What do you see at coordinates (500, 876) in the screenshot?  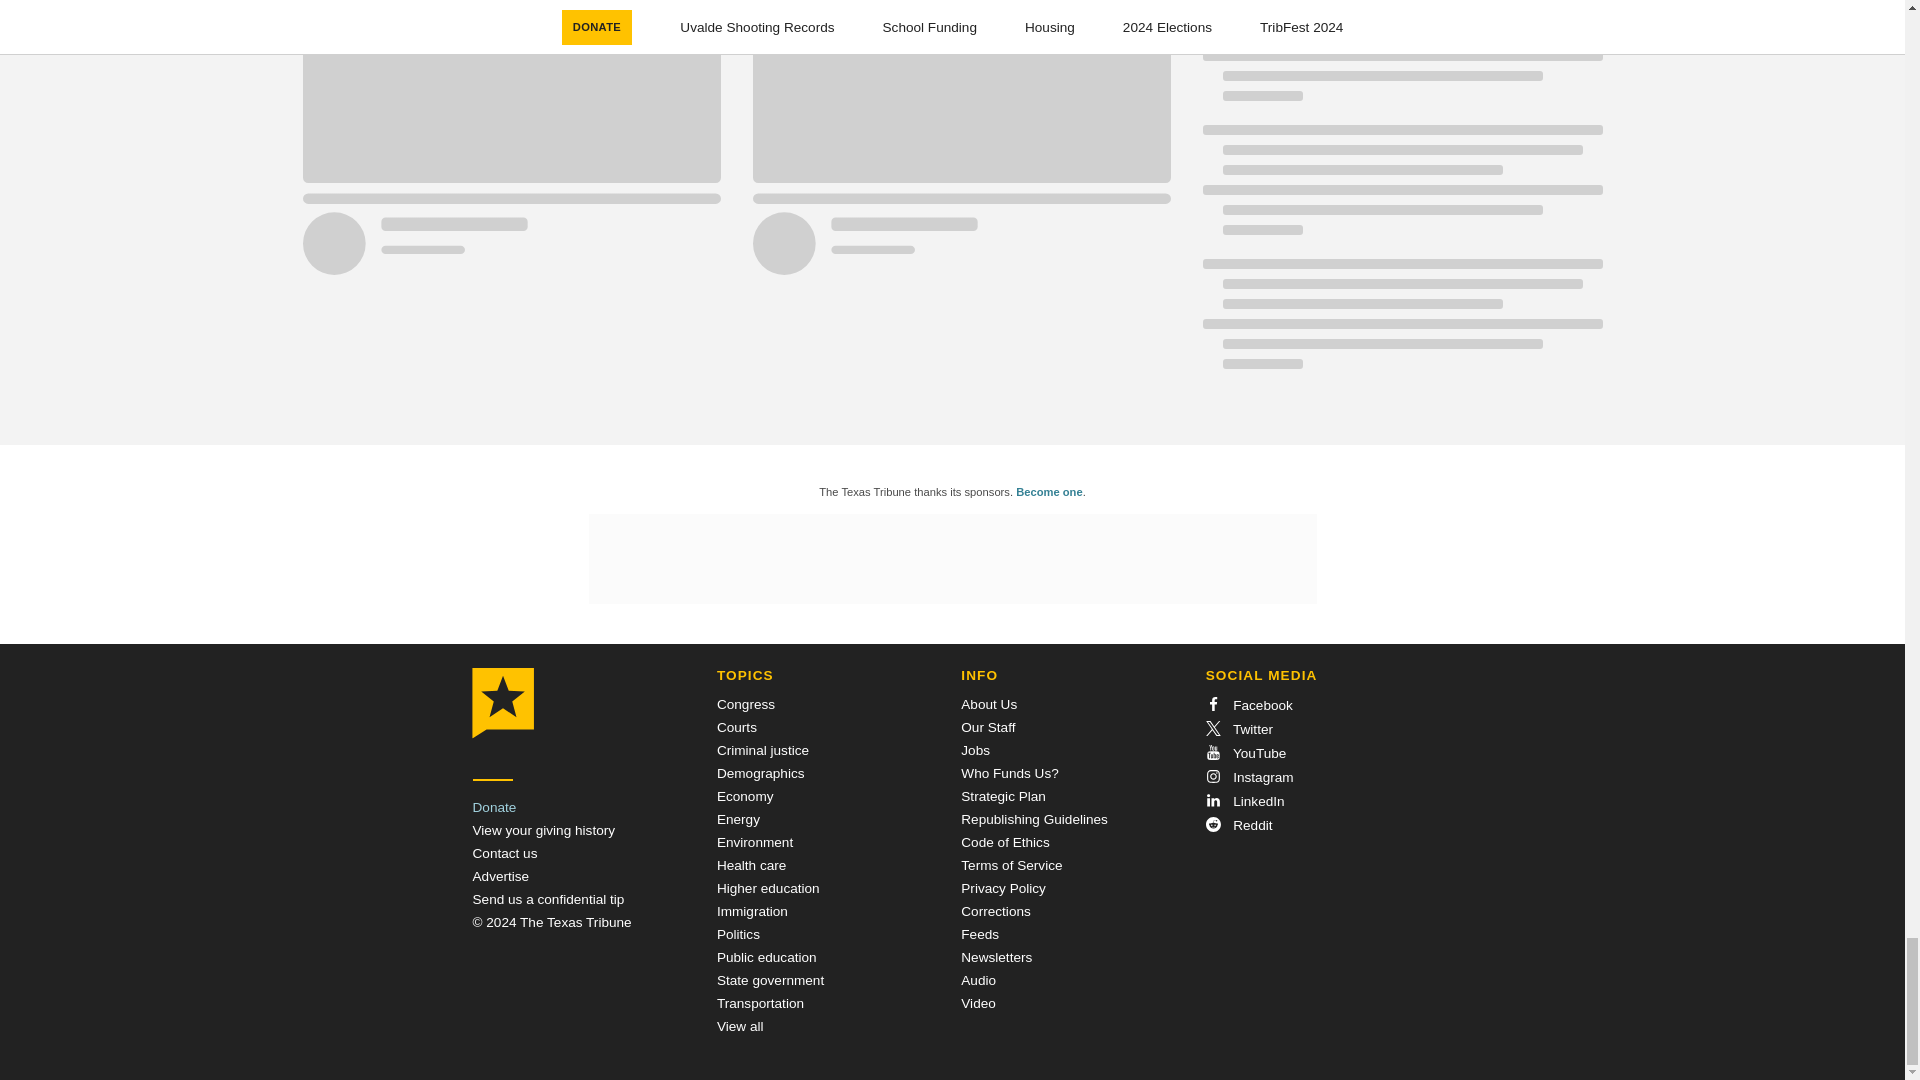 I see `Advertise` at bounding box center [500, 876].